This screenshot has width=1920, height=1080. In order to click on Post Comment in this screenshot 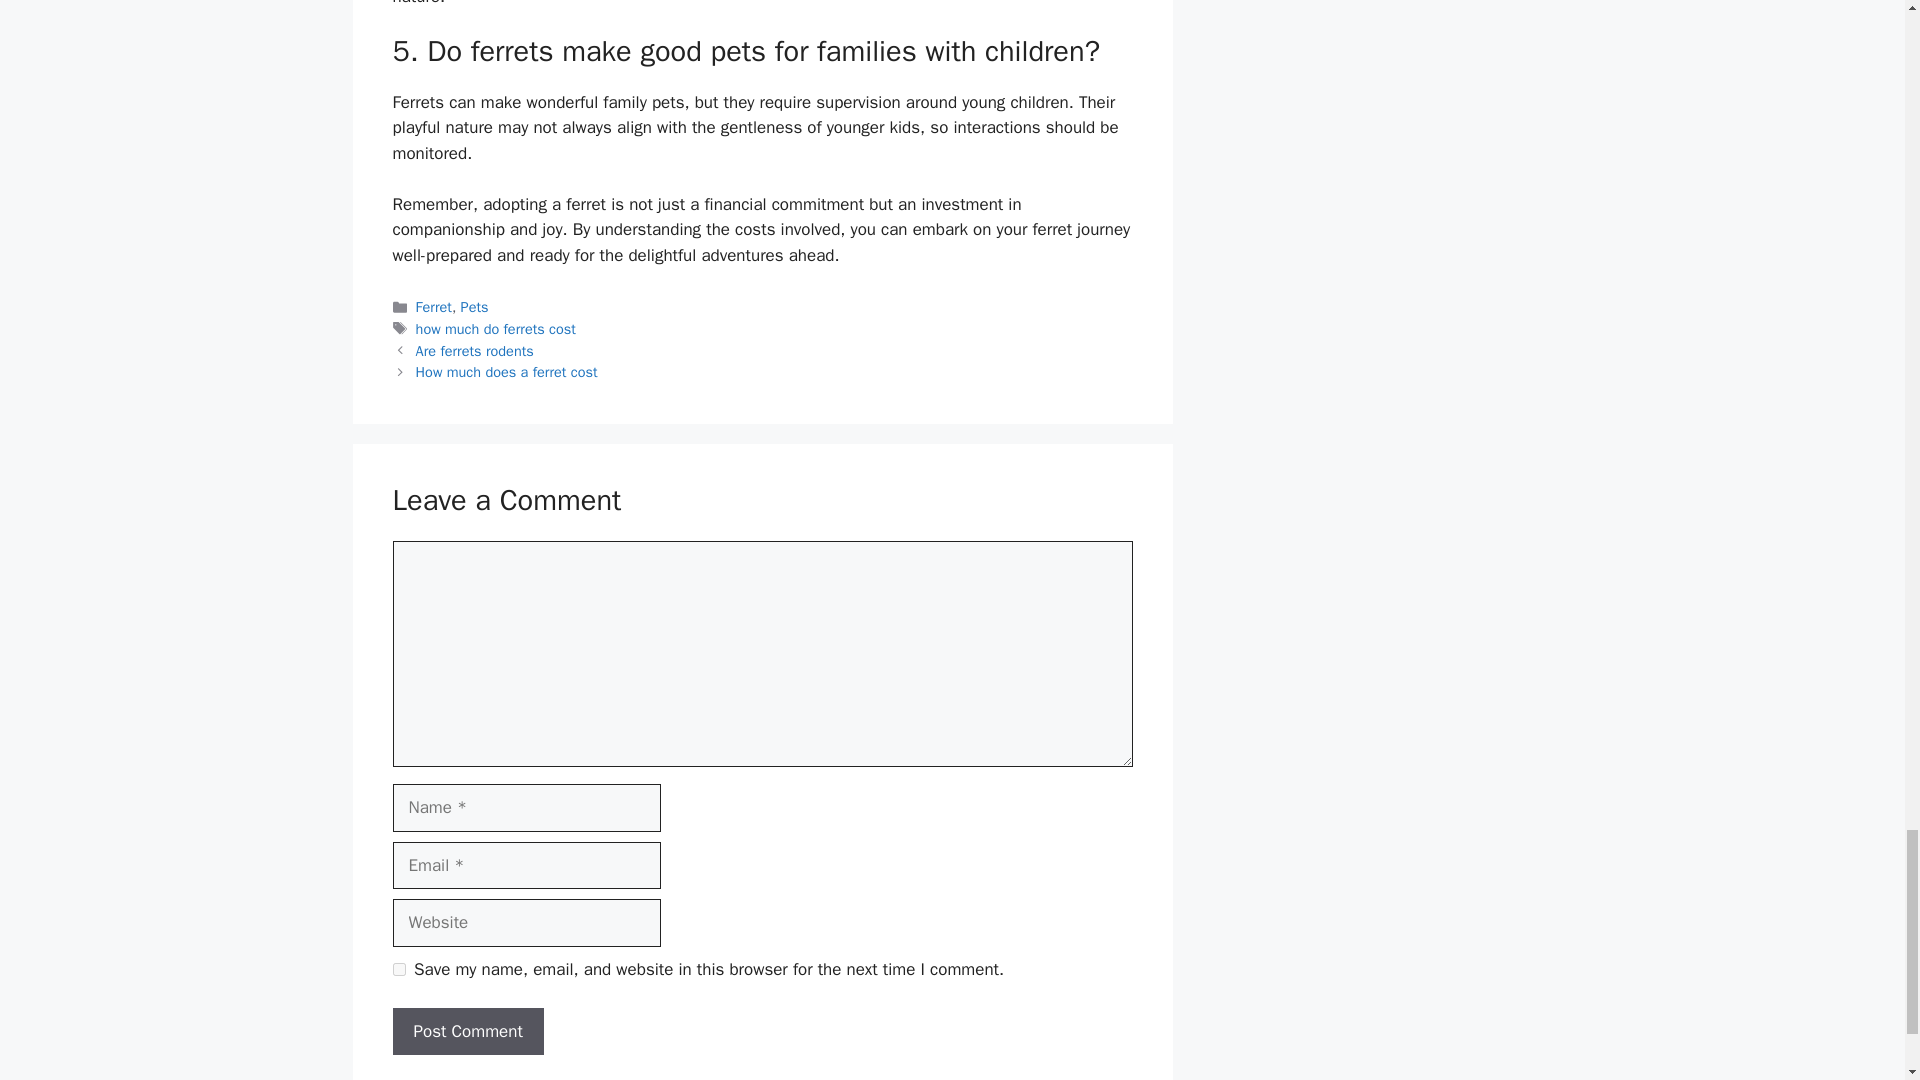, I will do `click(467, 1032)`.